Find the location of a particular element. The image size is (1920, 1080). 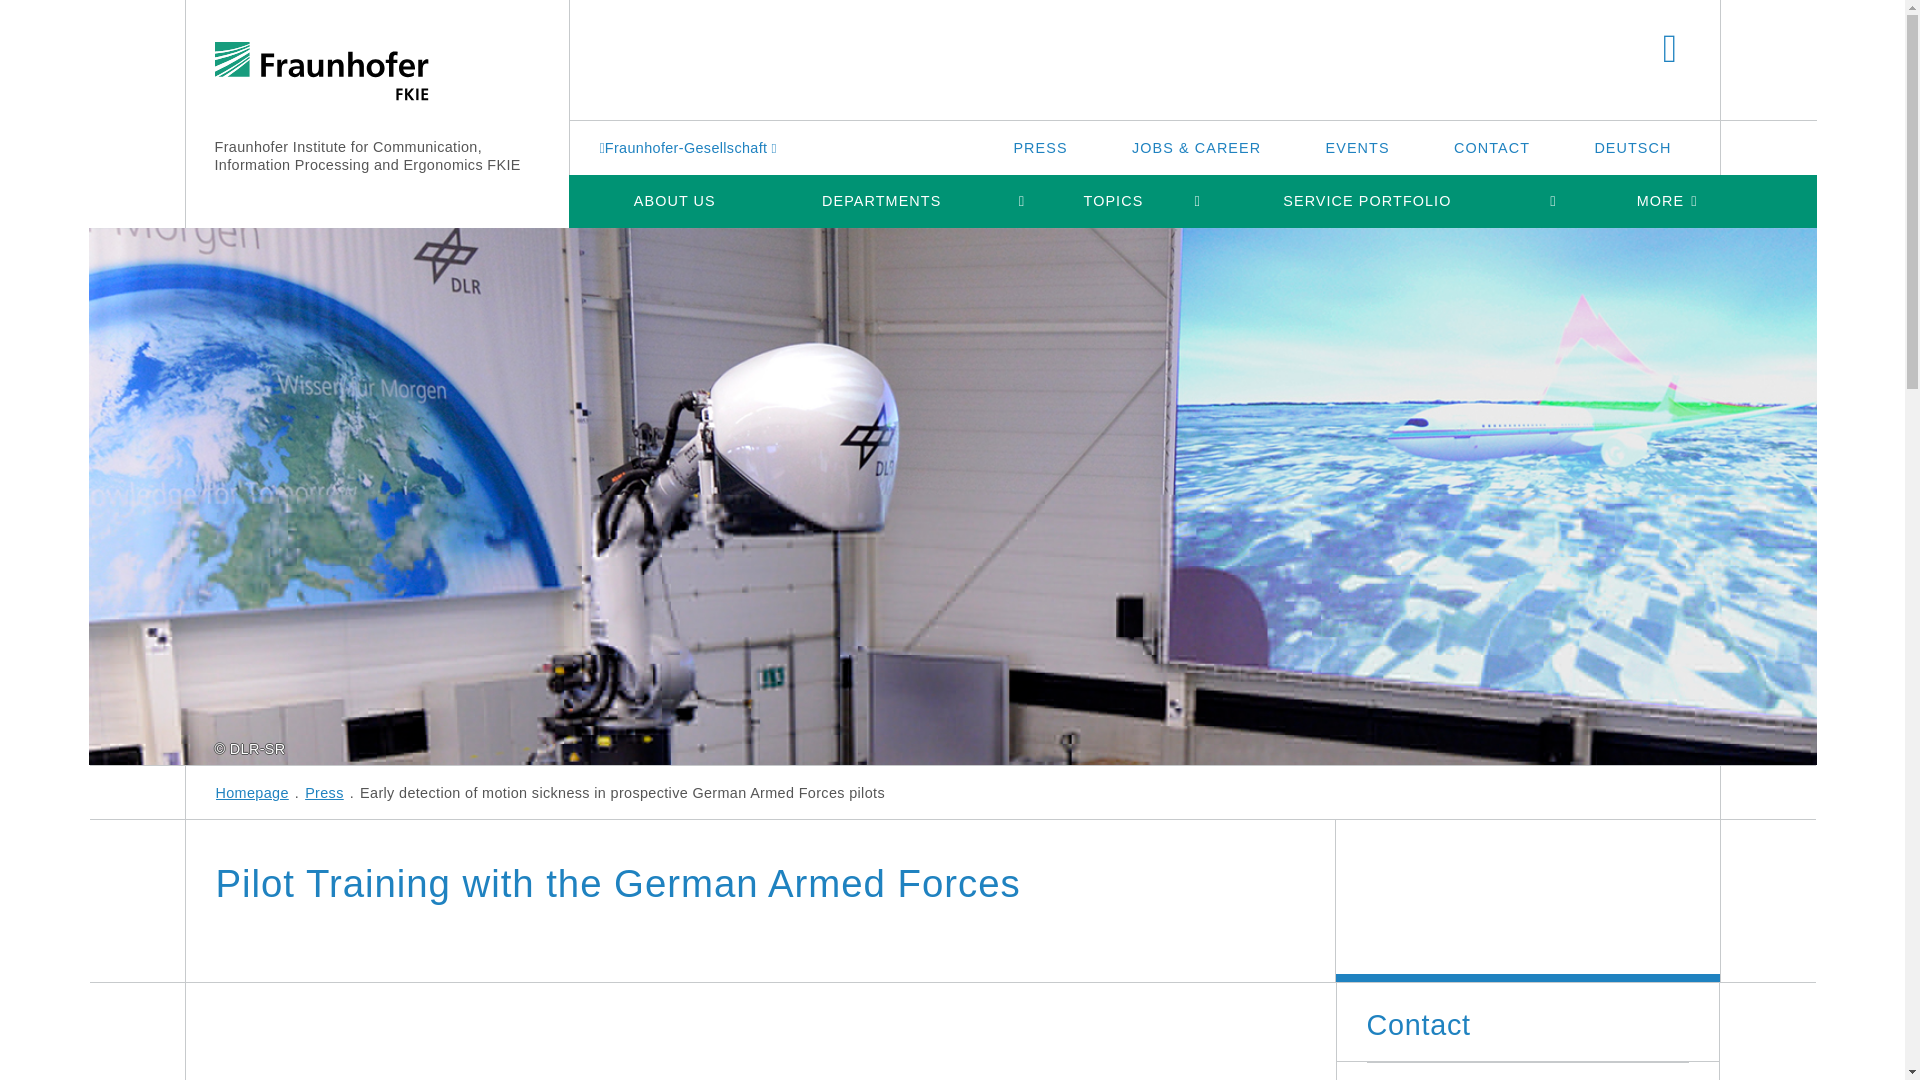

ABOUT US is located at coordinates (674, 200).